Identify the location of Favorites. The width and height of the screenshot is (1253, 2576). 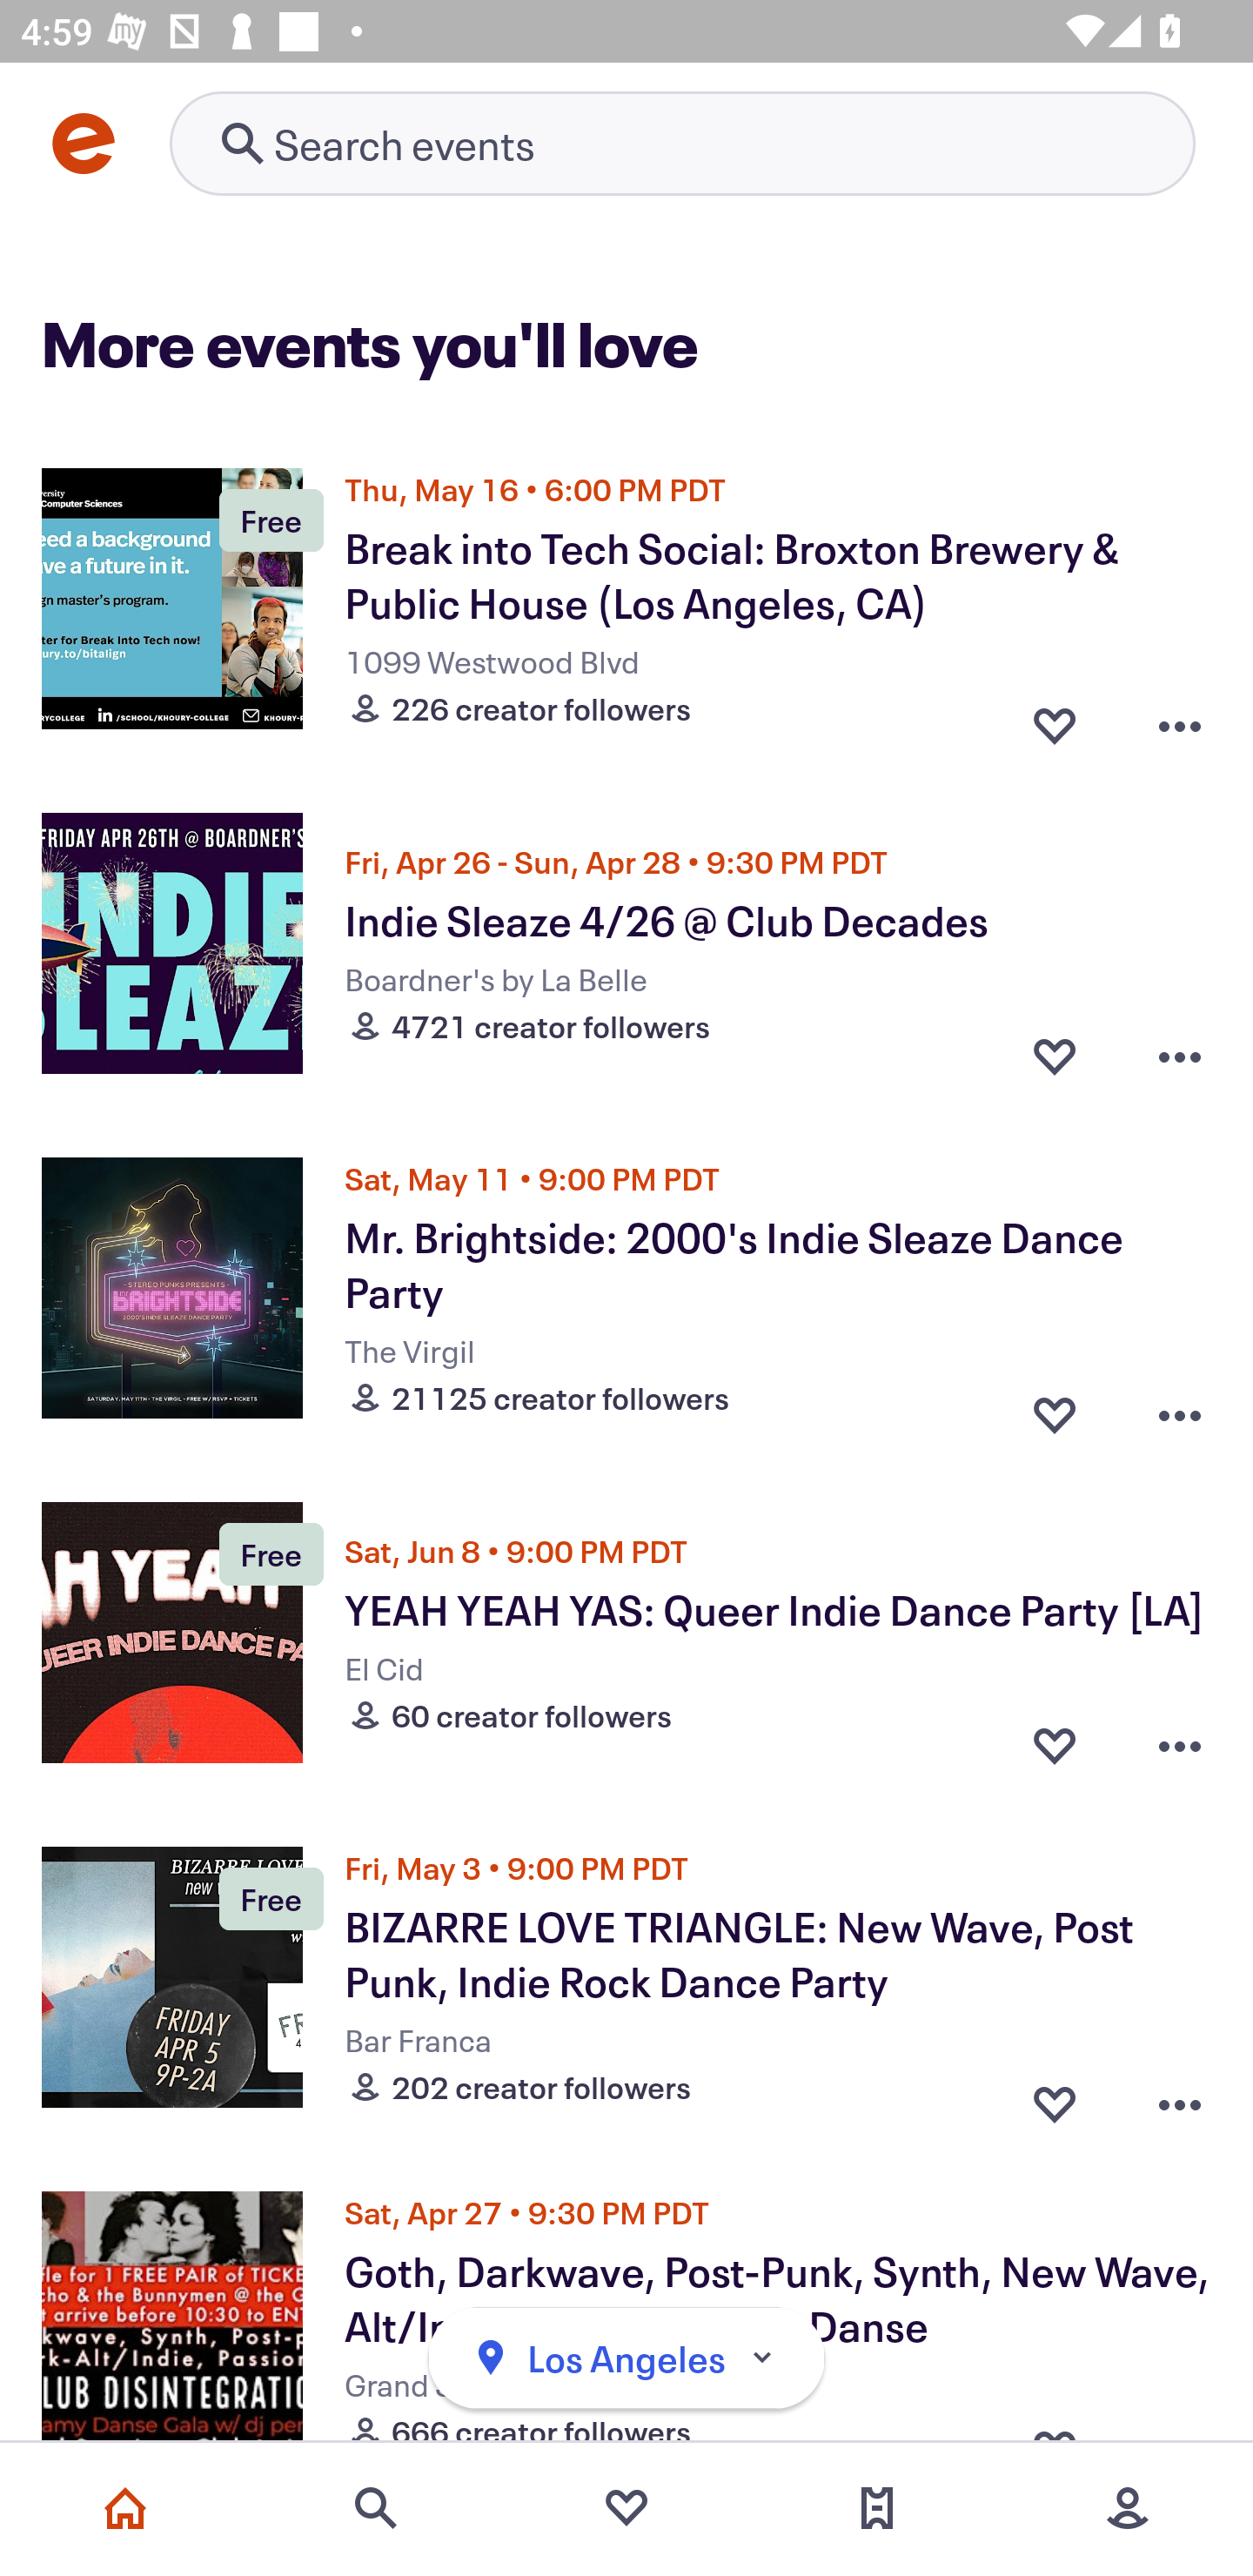
(626, 2508).